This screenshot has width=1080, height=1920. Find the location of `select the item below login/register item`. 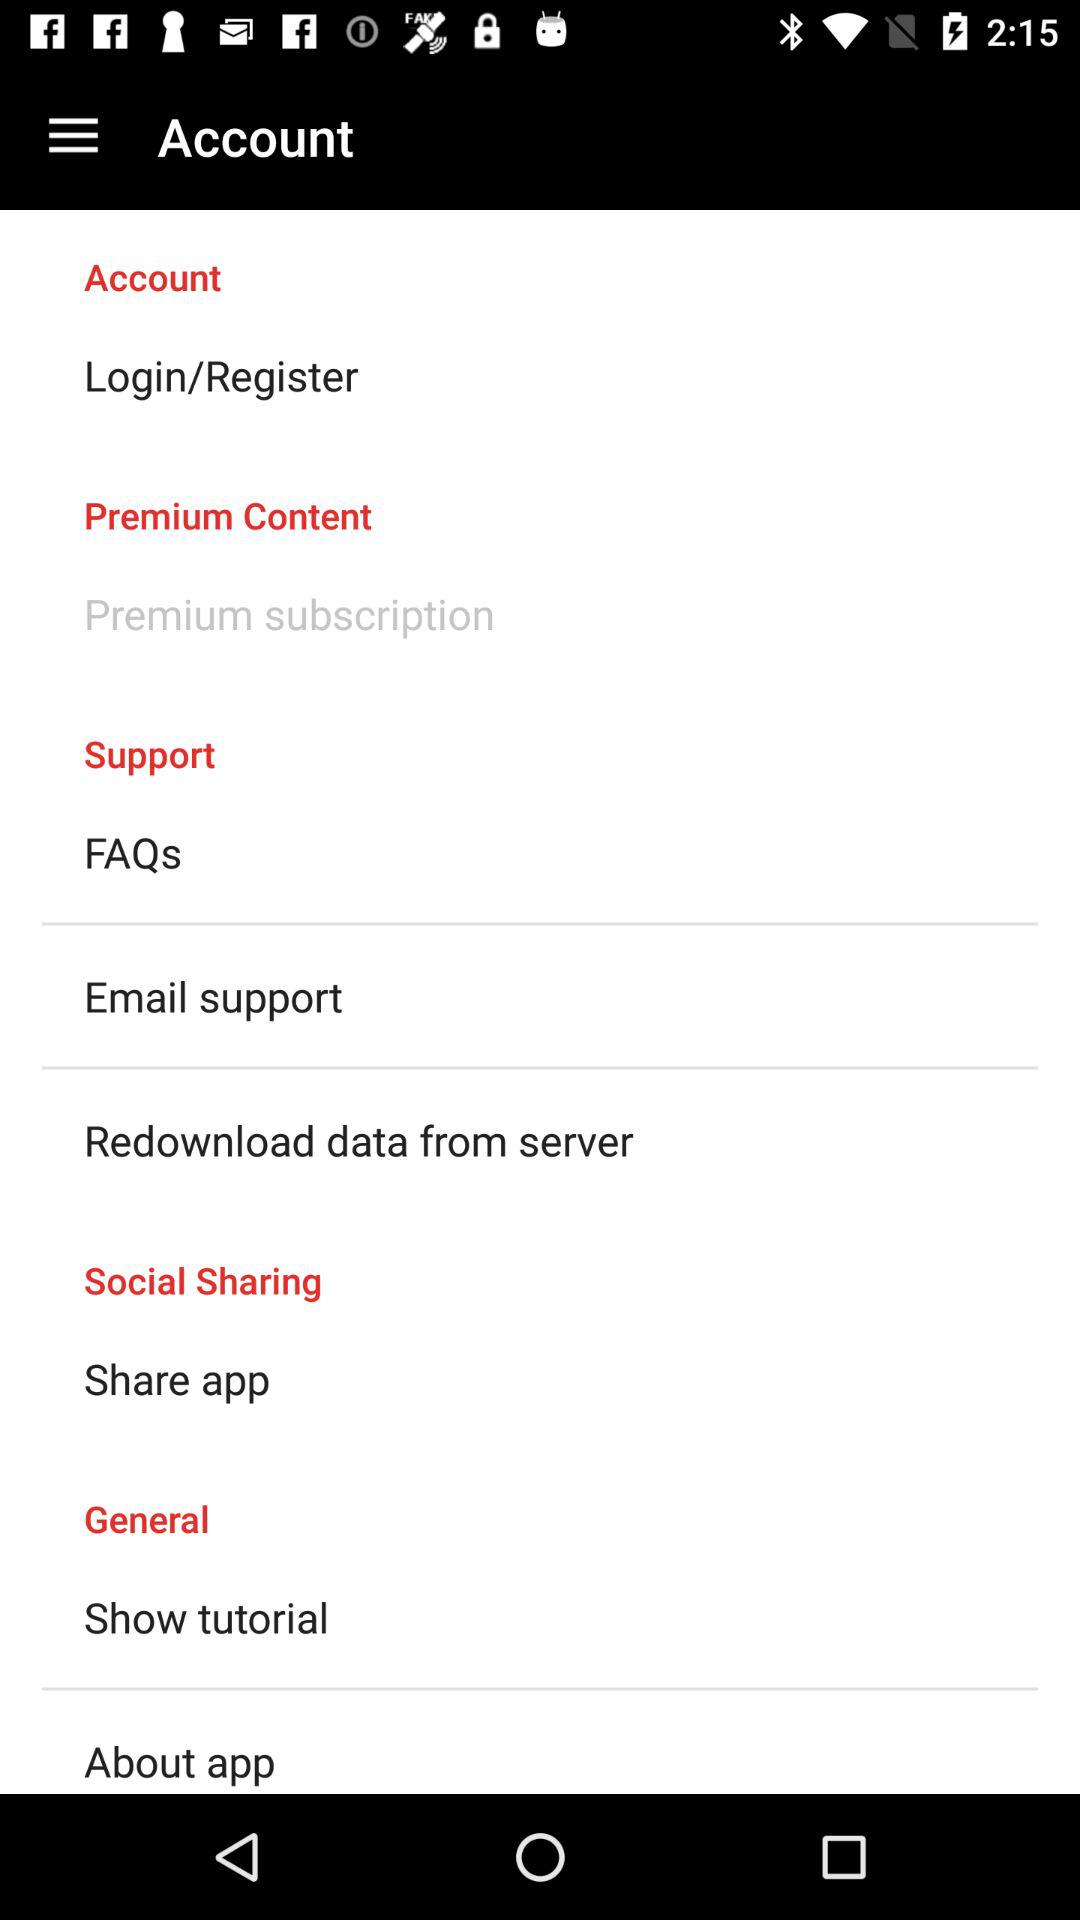

select the item below login/register item is located at coordinates (540, 494).